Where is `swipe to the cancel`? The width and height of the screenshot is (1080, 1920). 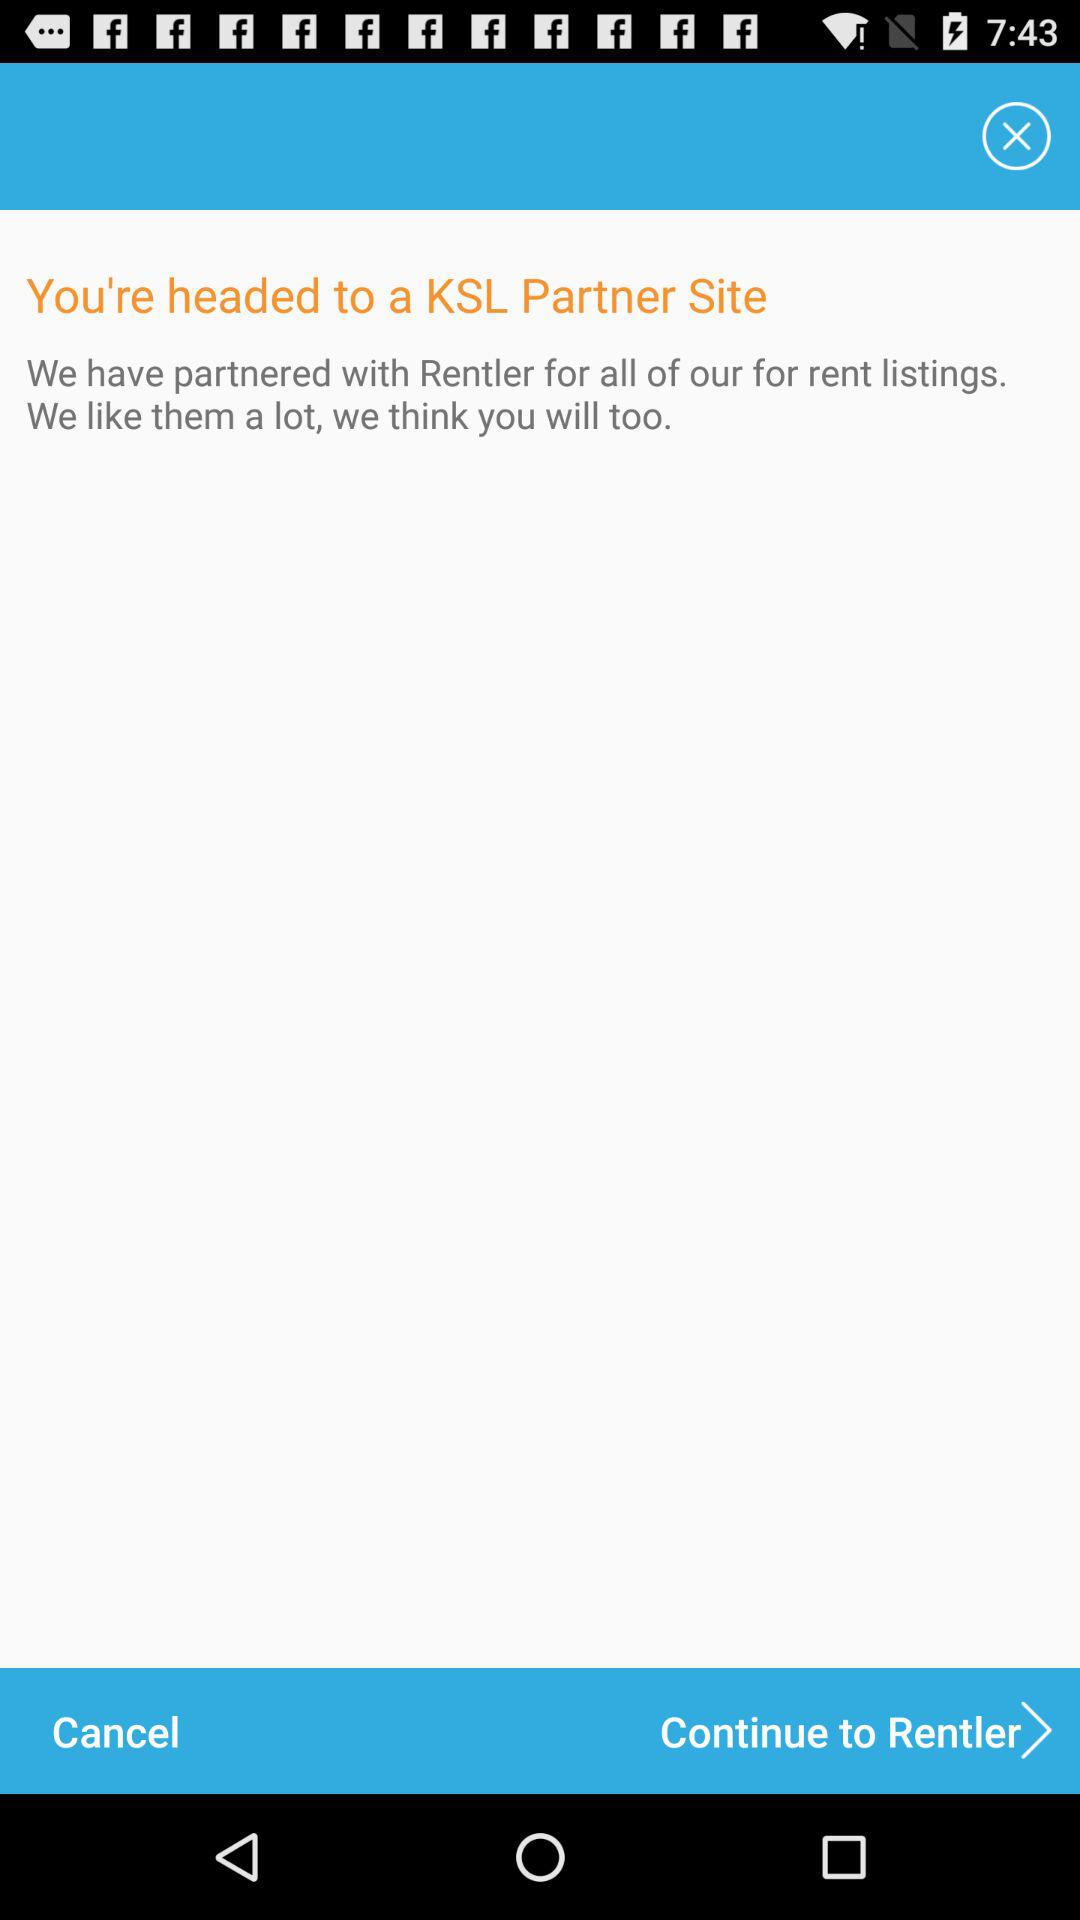
swipe to the cancel is located at coordinates (115, 1730).